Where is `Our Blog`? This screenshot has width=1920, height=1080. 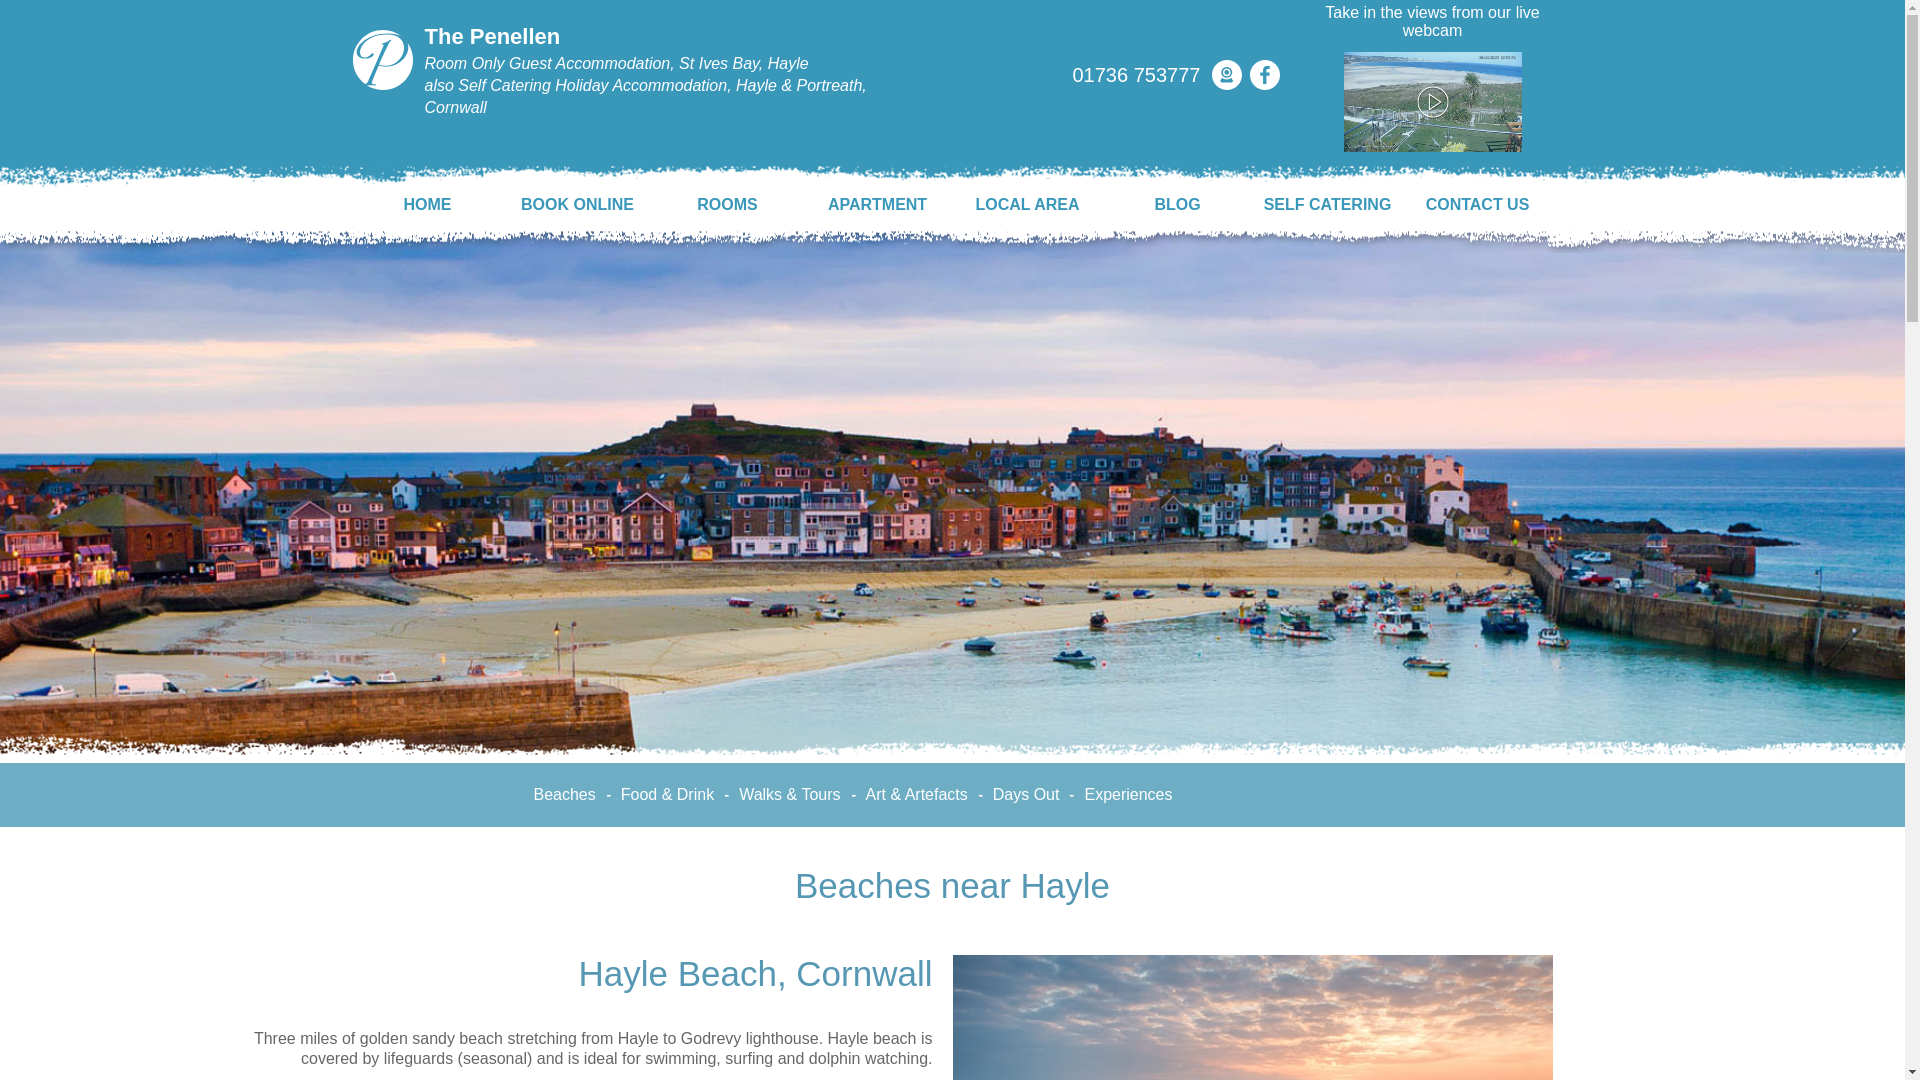 Our Blog is located at coordinates (1176, 204).